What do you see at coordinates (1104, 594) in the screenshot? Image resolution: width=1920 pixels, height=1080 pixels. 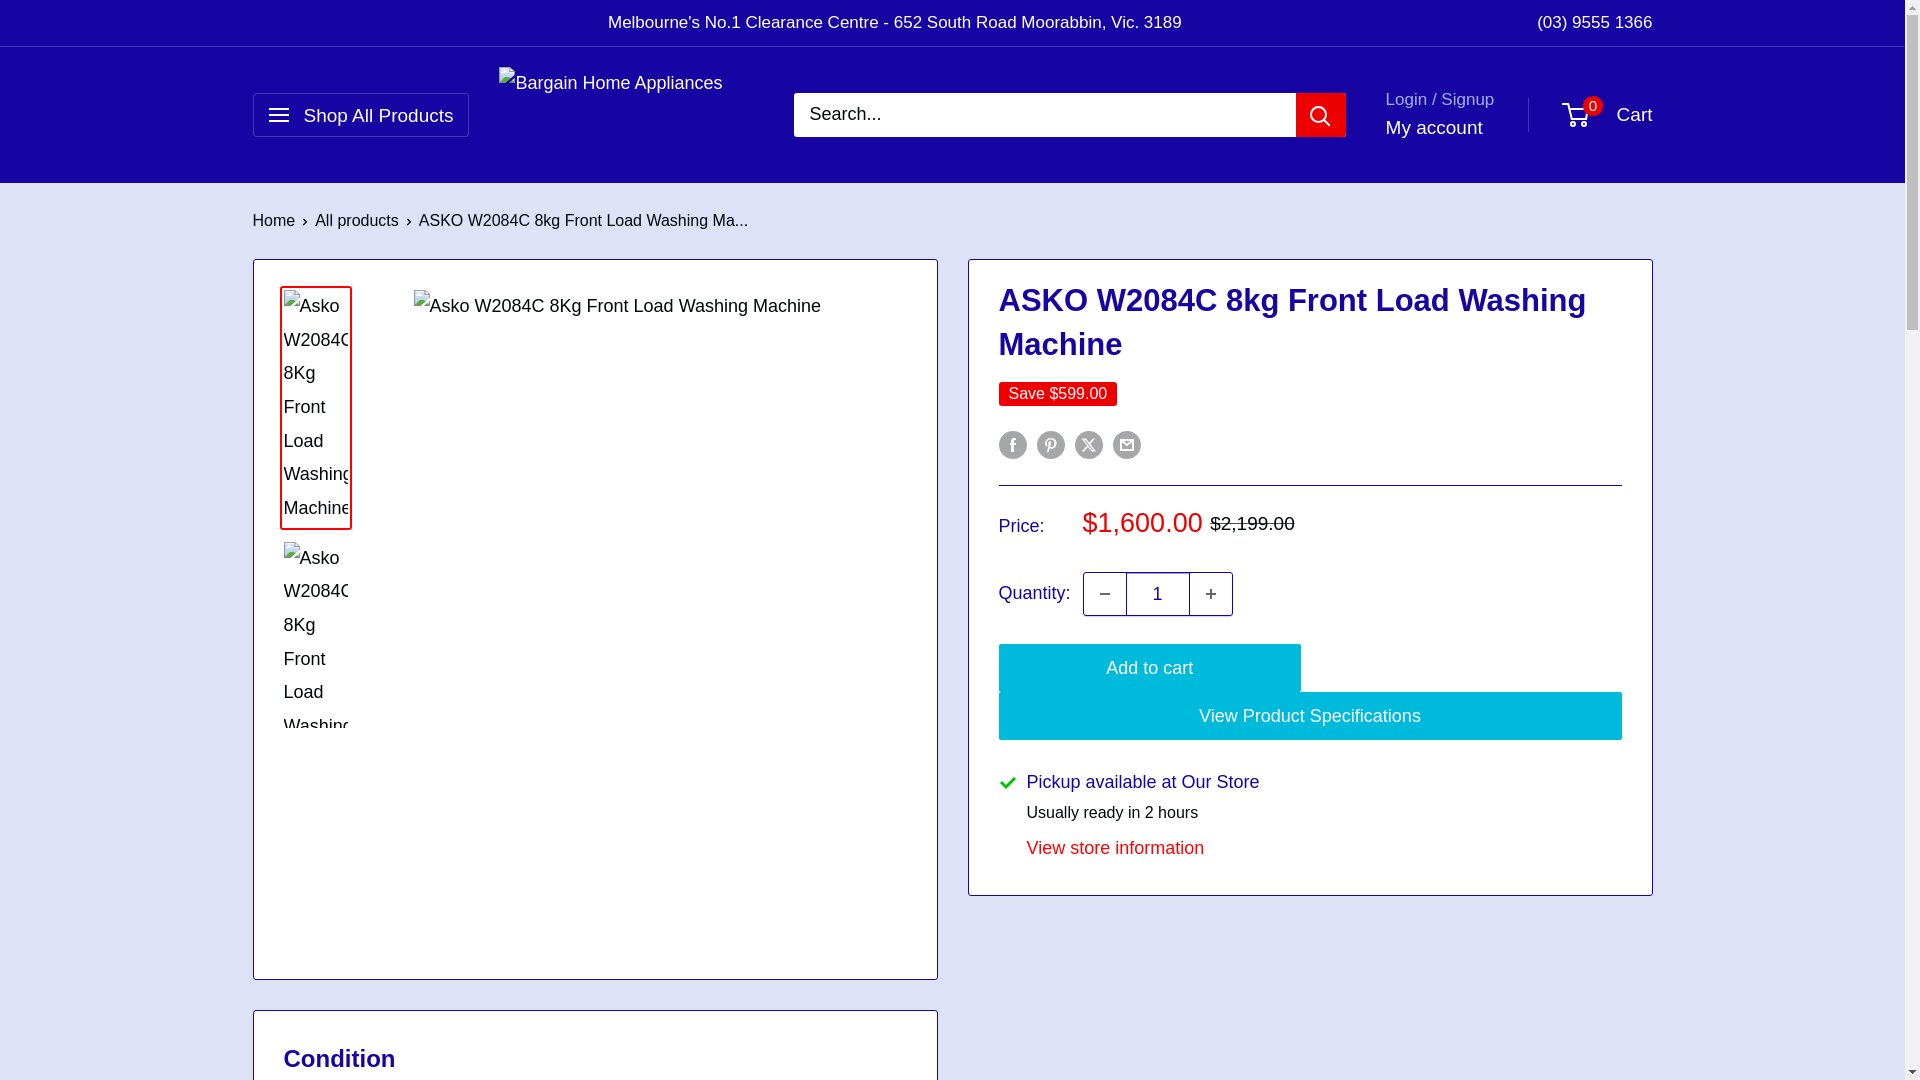 I see `Decrease quantity by 1` at bounding box center [1104, 594].